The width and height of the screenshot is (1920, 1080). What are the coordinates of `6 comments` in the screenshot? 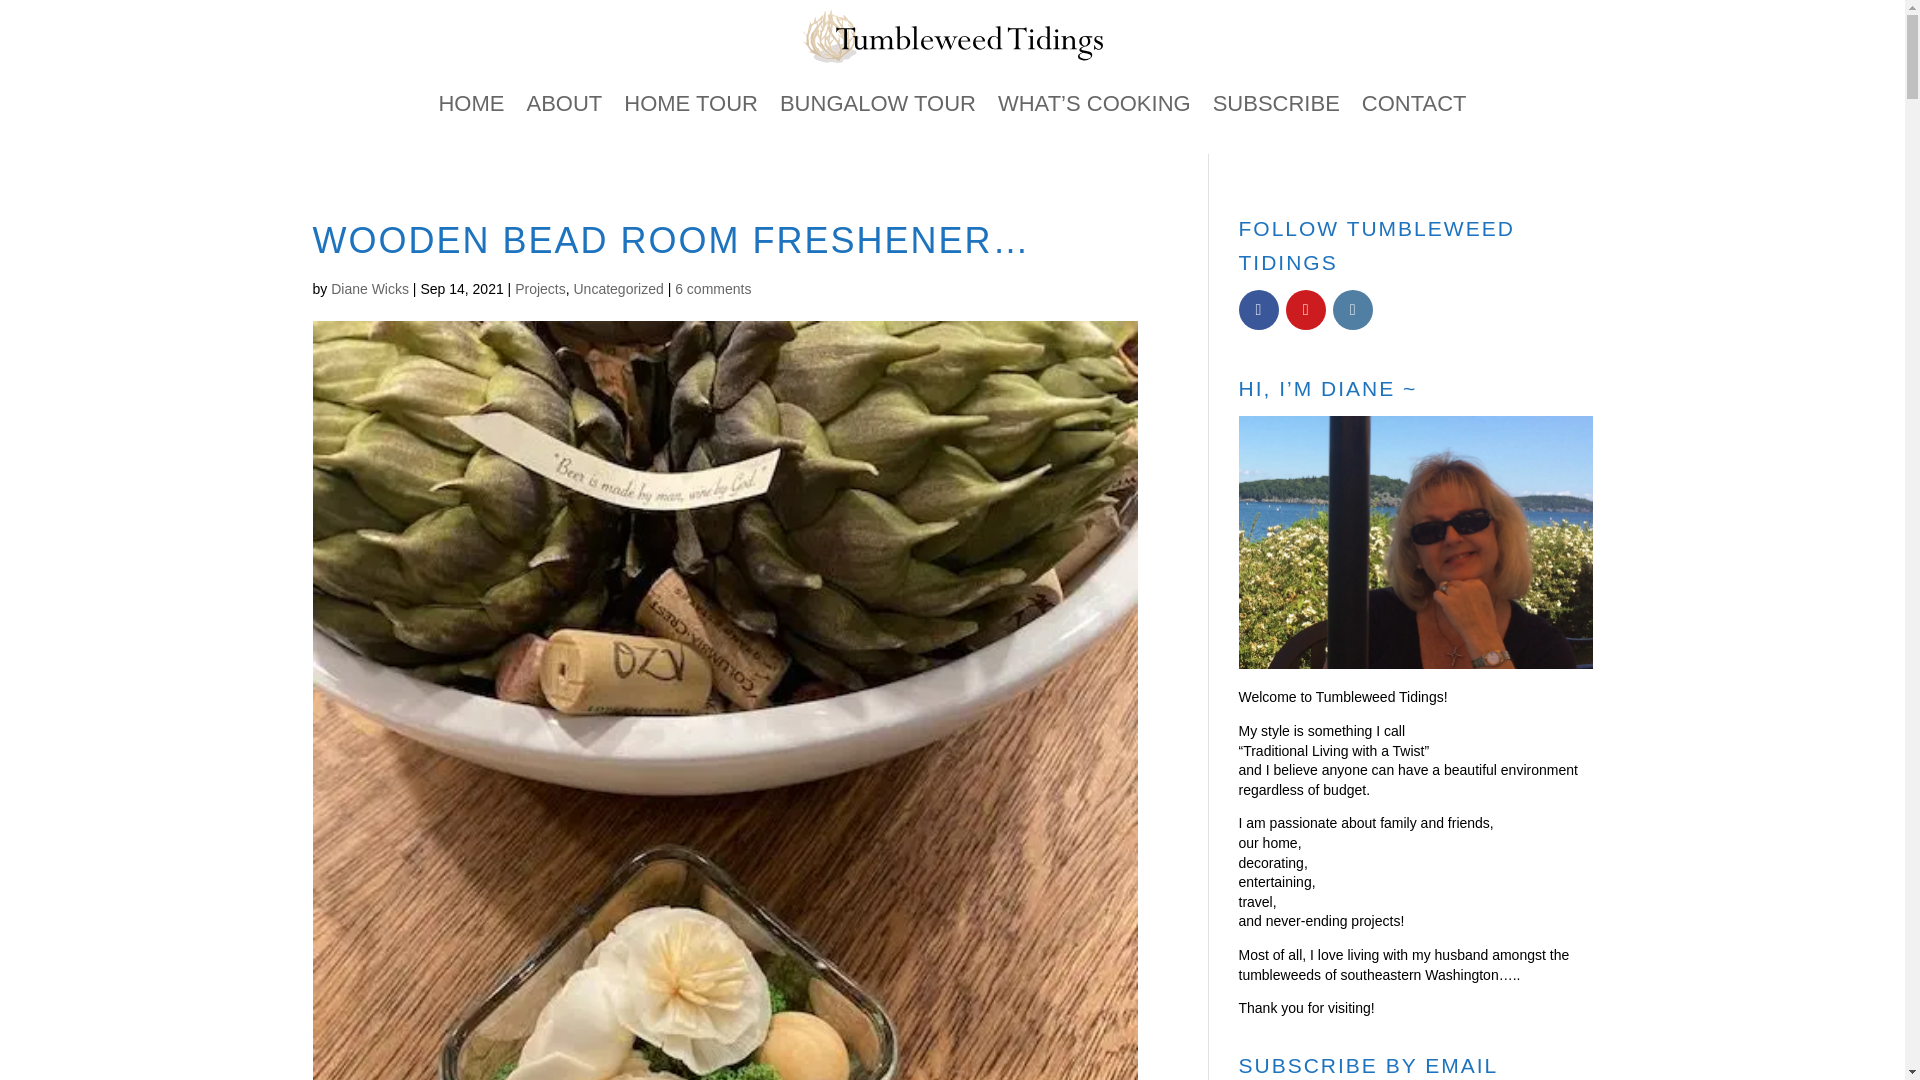 It's located at (712, 288).